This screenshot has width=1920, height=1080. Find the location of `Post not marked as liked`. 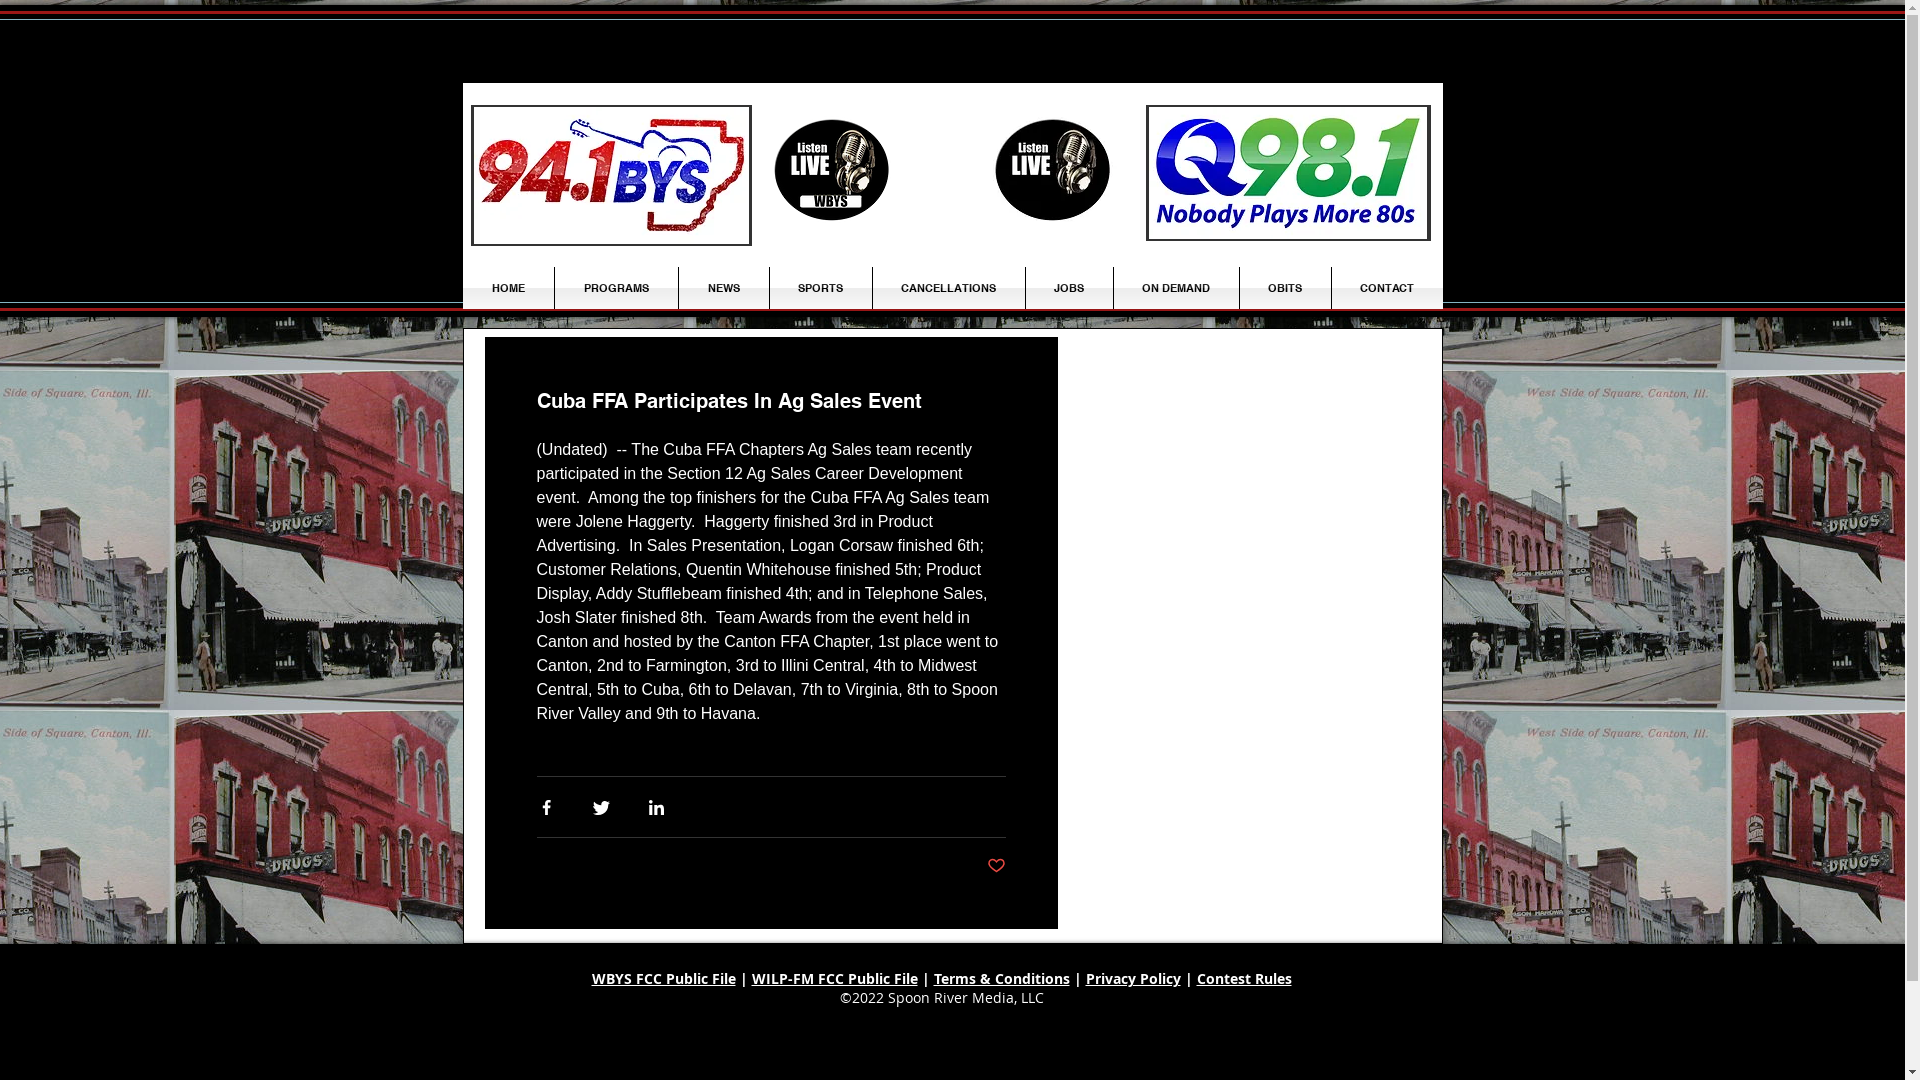

Post not marked as liked is located at coordinates (996, 866).